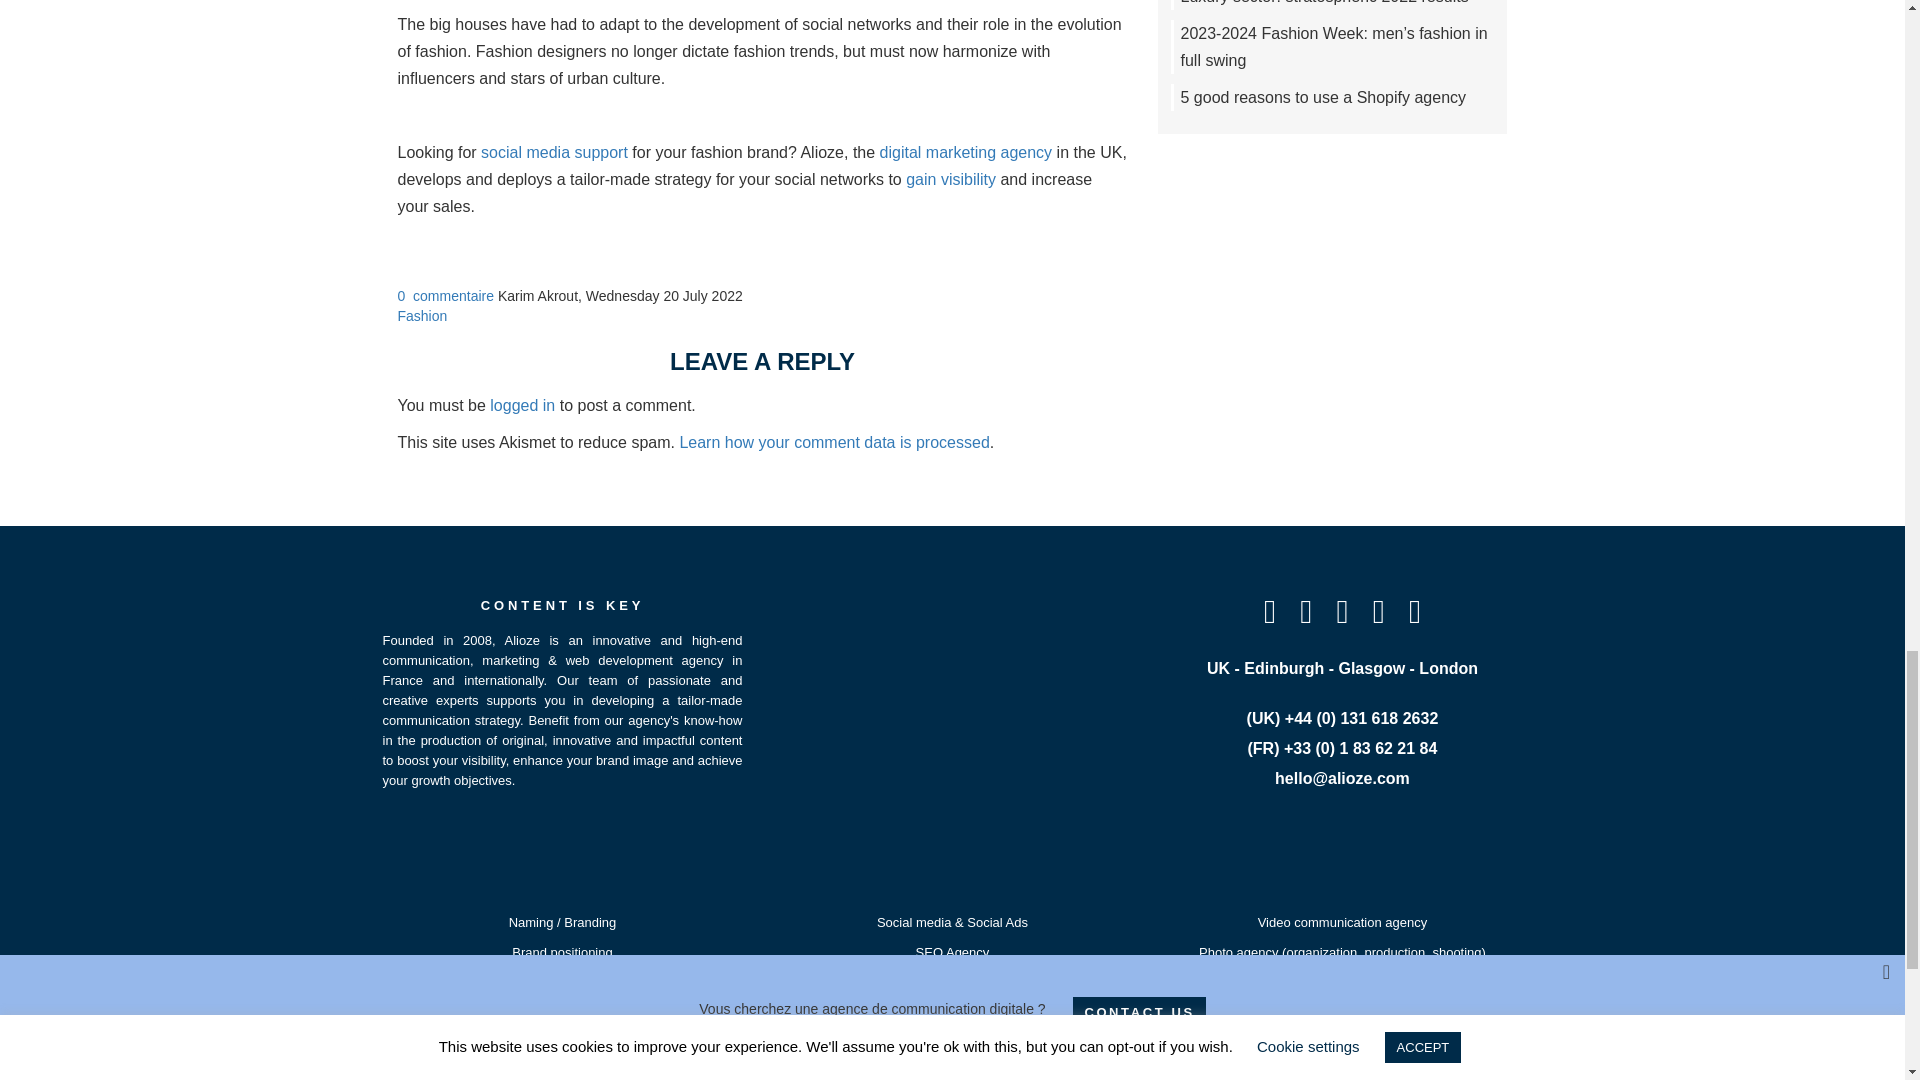  Describe the element at coordinates (554, 152) in the screenshot. I see `social media support` at that location.